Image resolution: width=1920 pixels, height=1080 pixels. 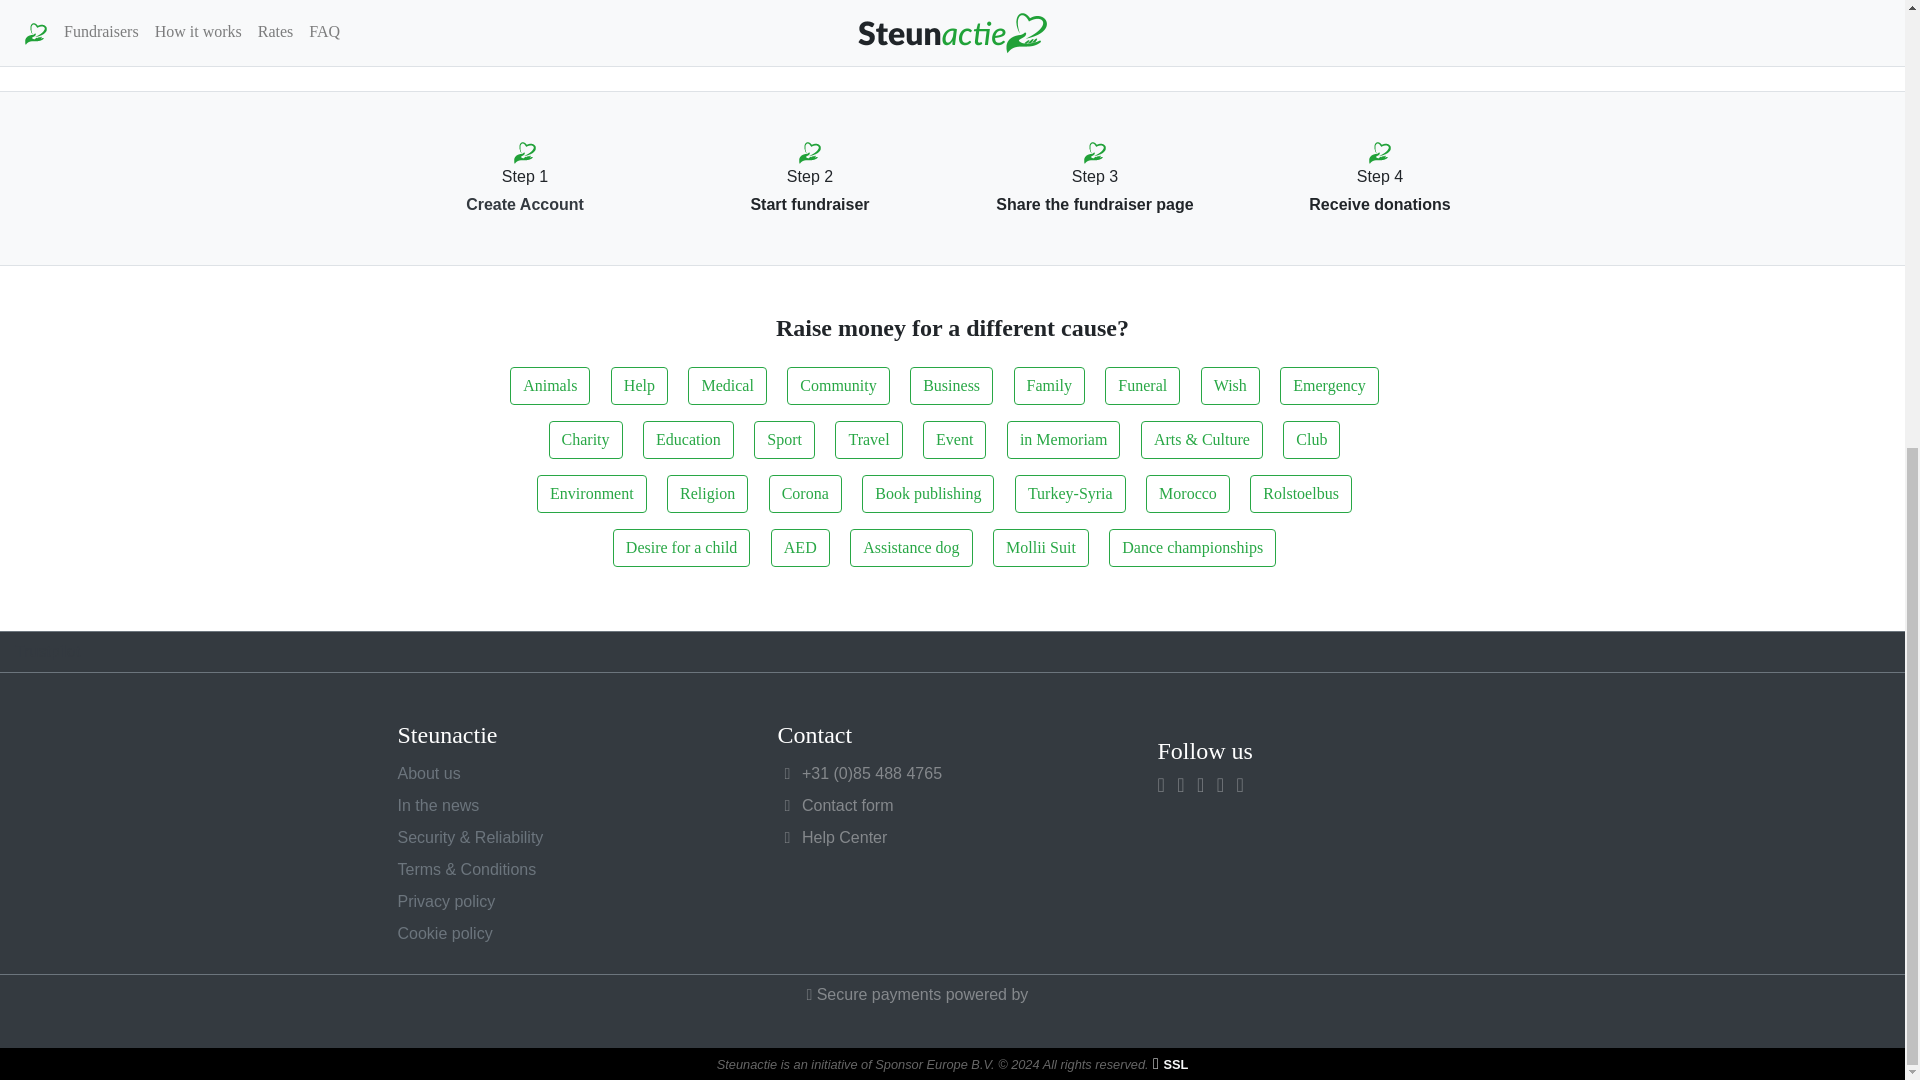 What do you see at coordinates (868, 440) in the screenshot?
I see `Travel` at bounding box center [868, 440].